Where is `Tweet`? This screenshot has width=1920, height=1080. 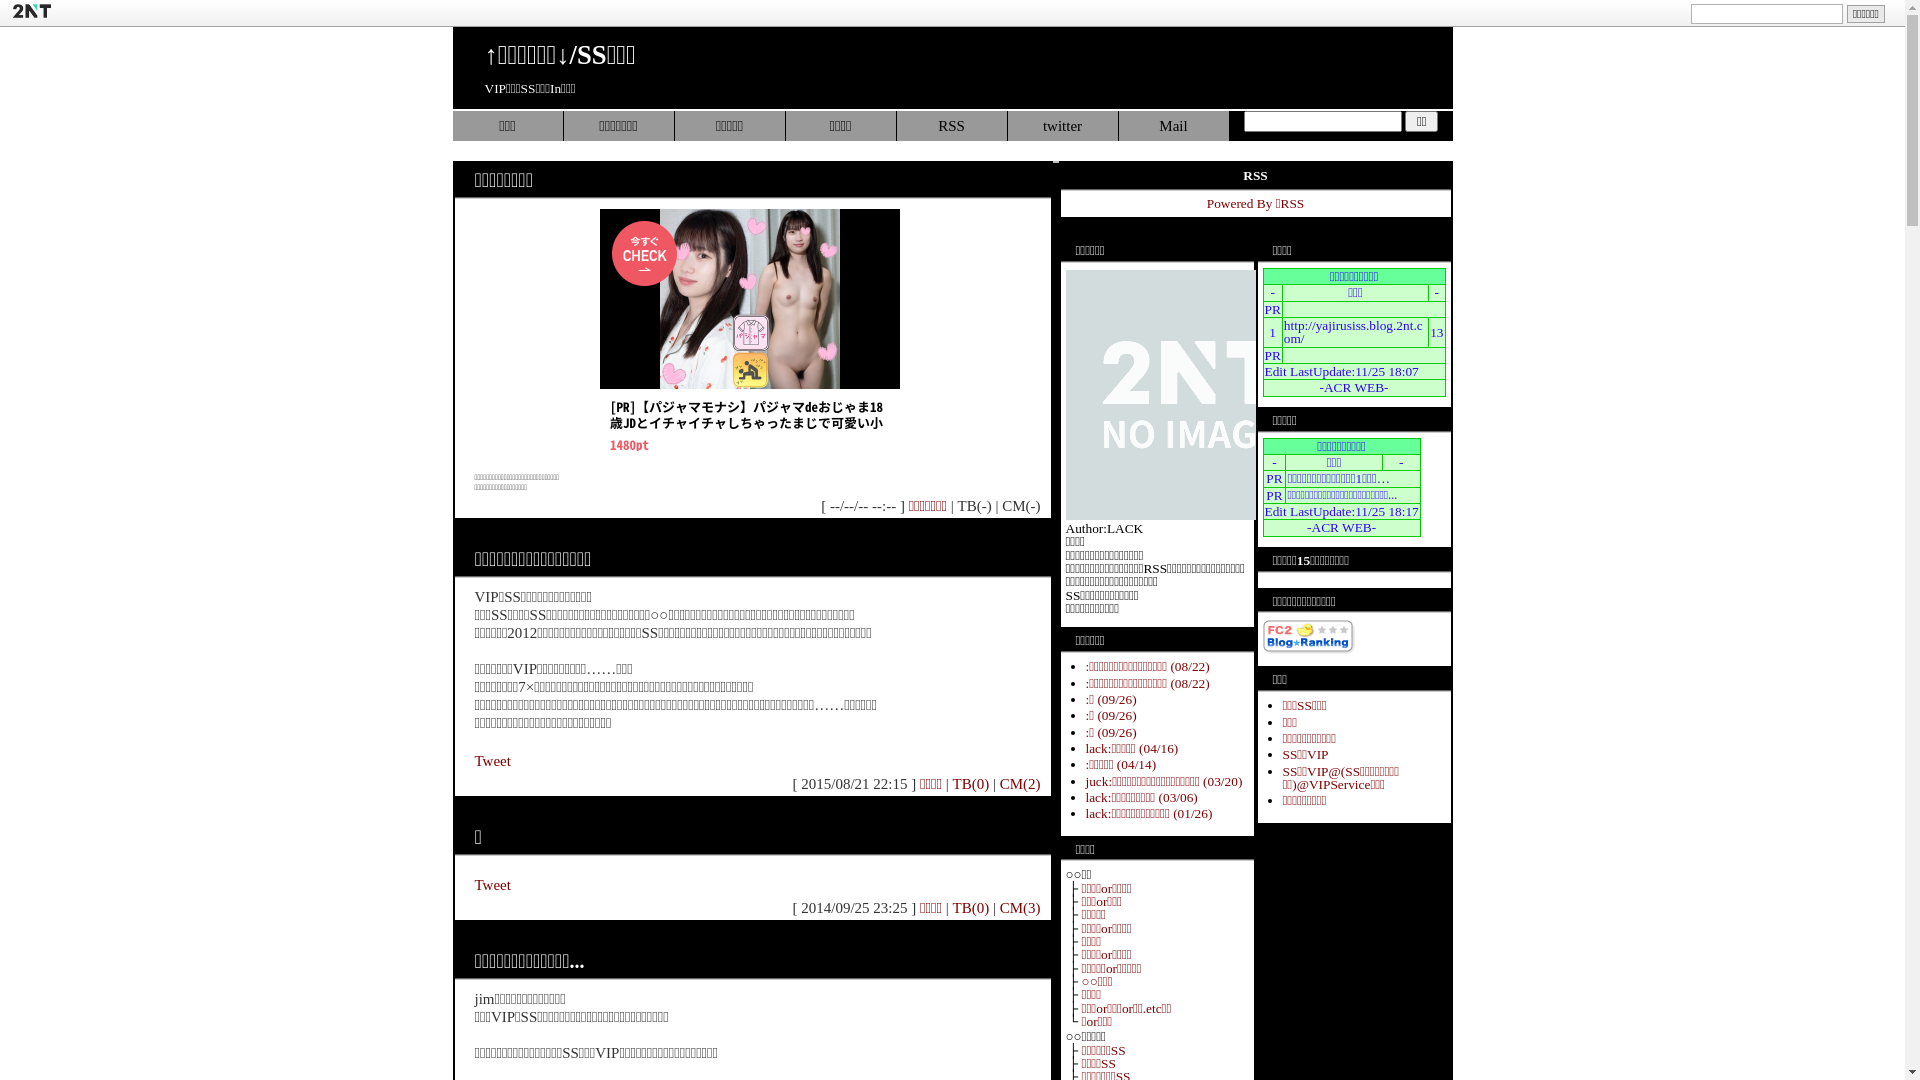
Tweet is located at coordinates (492, 761).